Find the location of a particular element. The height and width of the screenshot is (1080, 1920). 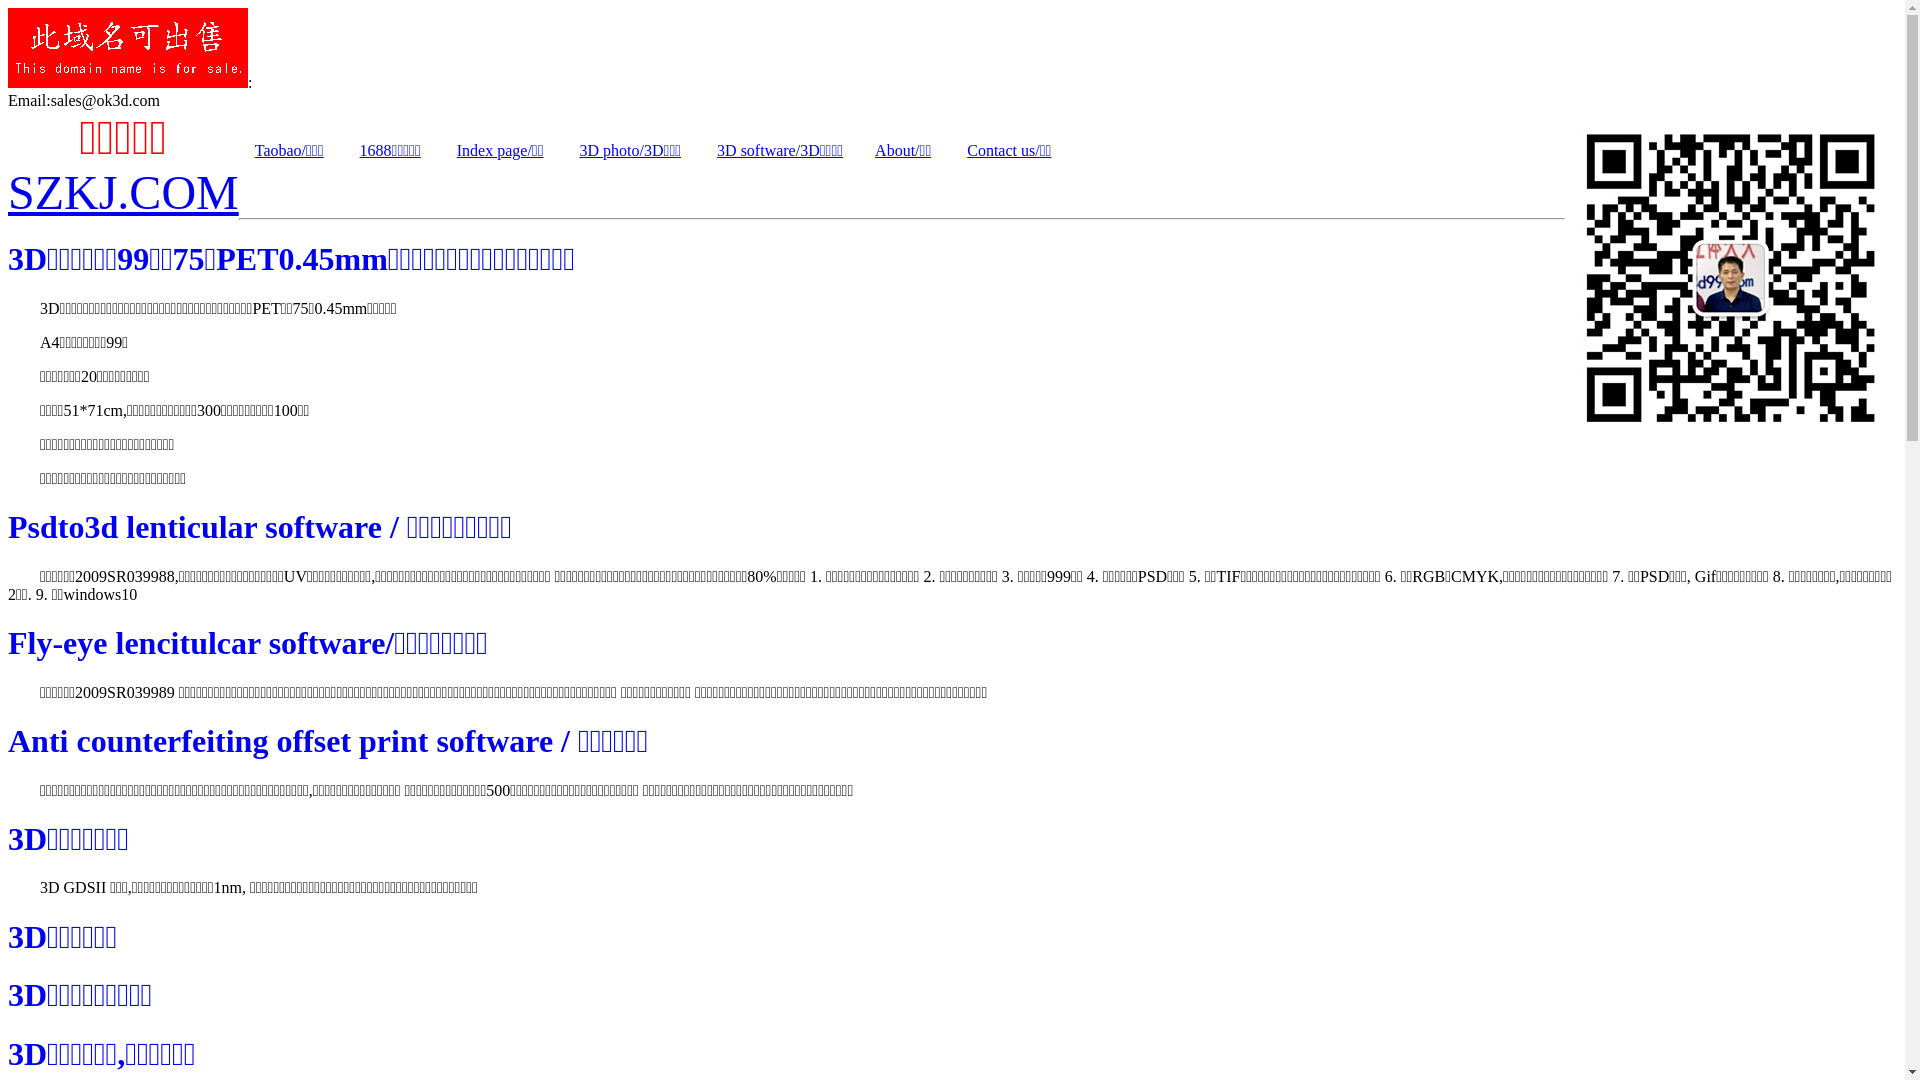

SZKJ.COM is located at coordinates (124, 192).